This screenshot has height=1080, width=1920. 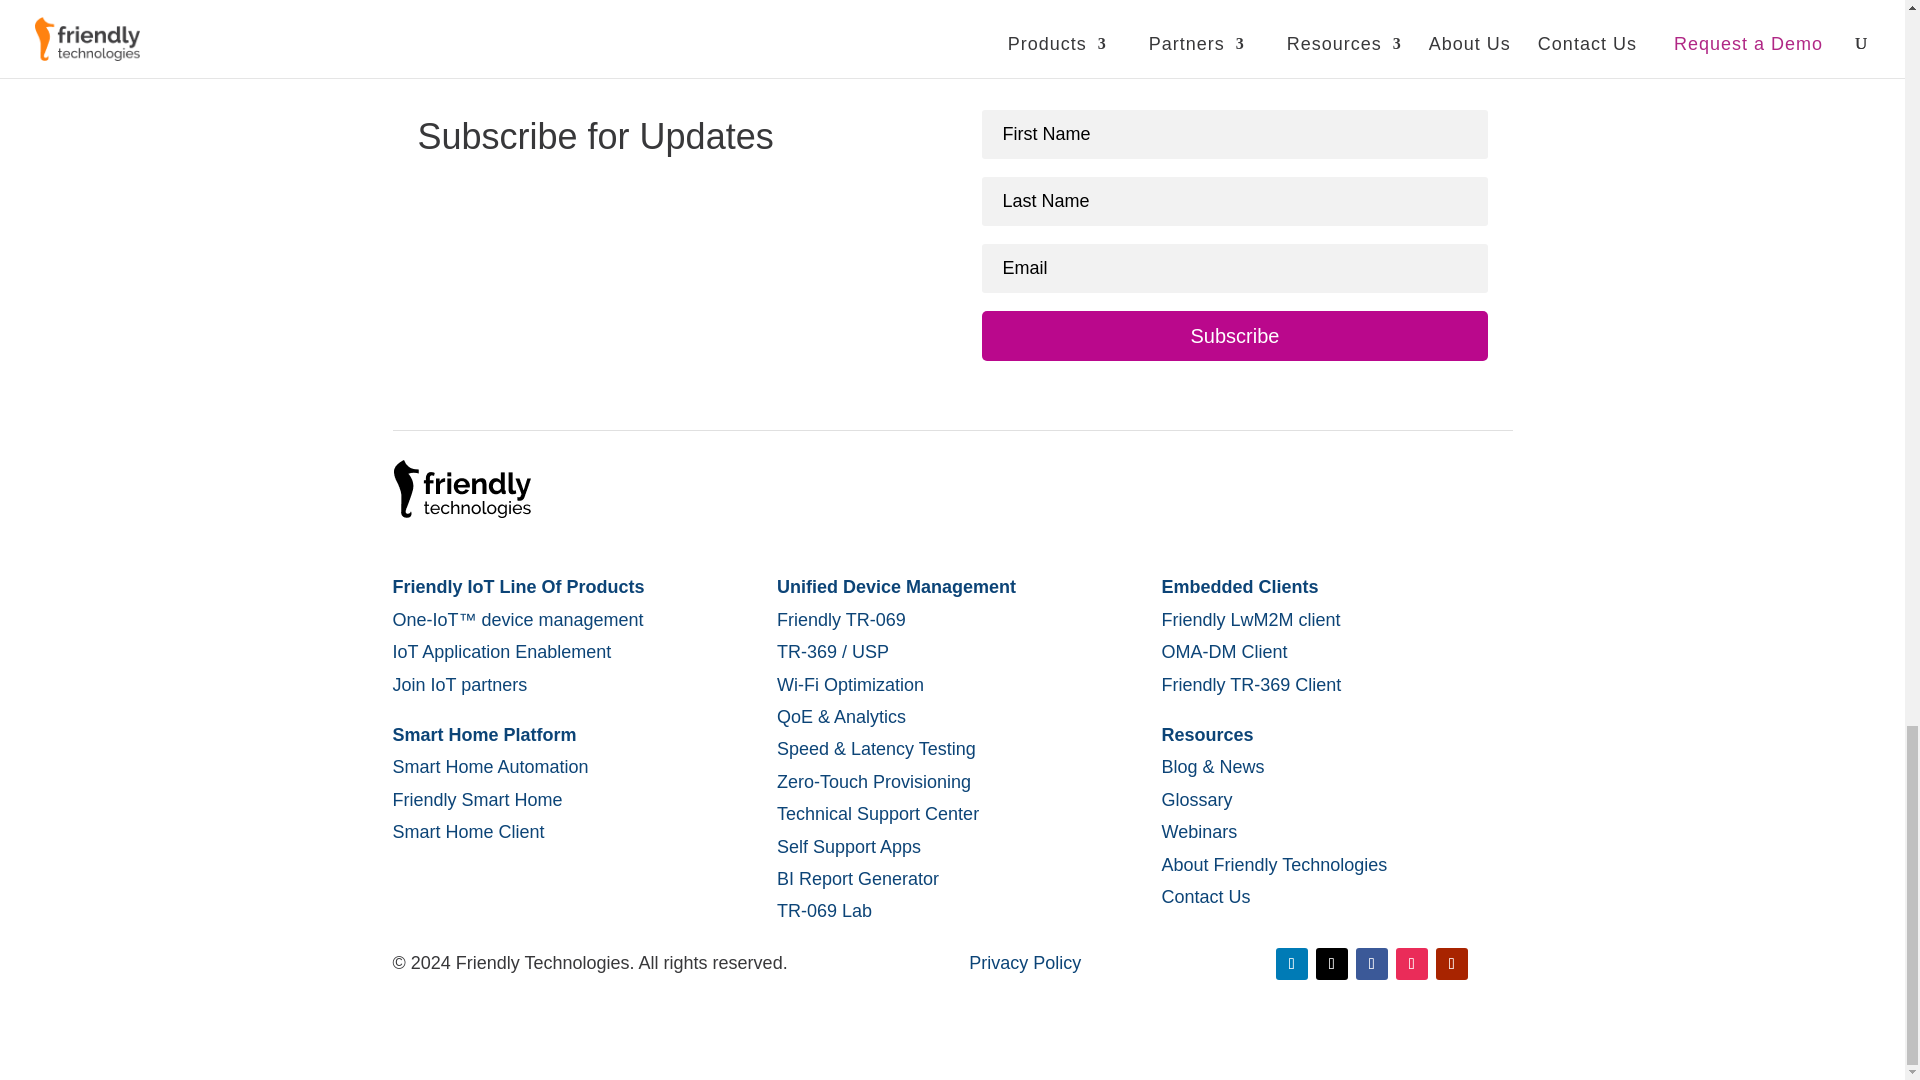 I want to click on Follow on LinkedIn, so click(x=1292, y=964).